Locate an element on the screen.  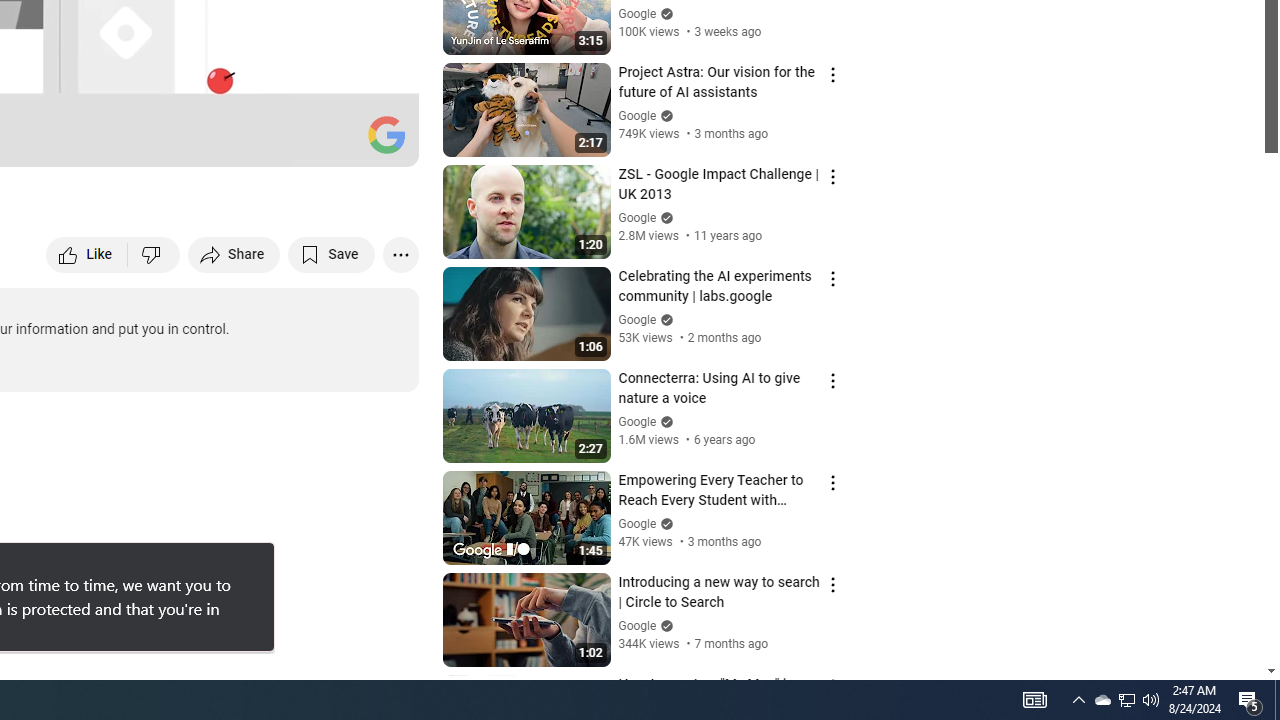
Channel watermark is located at coordinates (386, 134).